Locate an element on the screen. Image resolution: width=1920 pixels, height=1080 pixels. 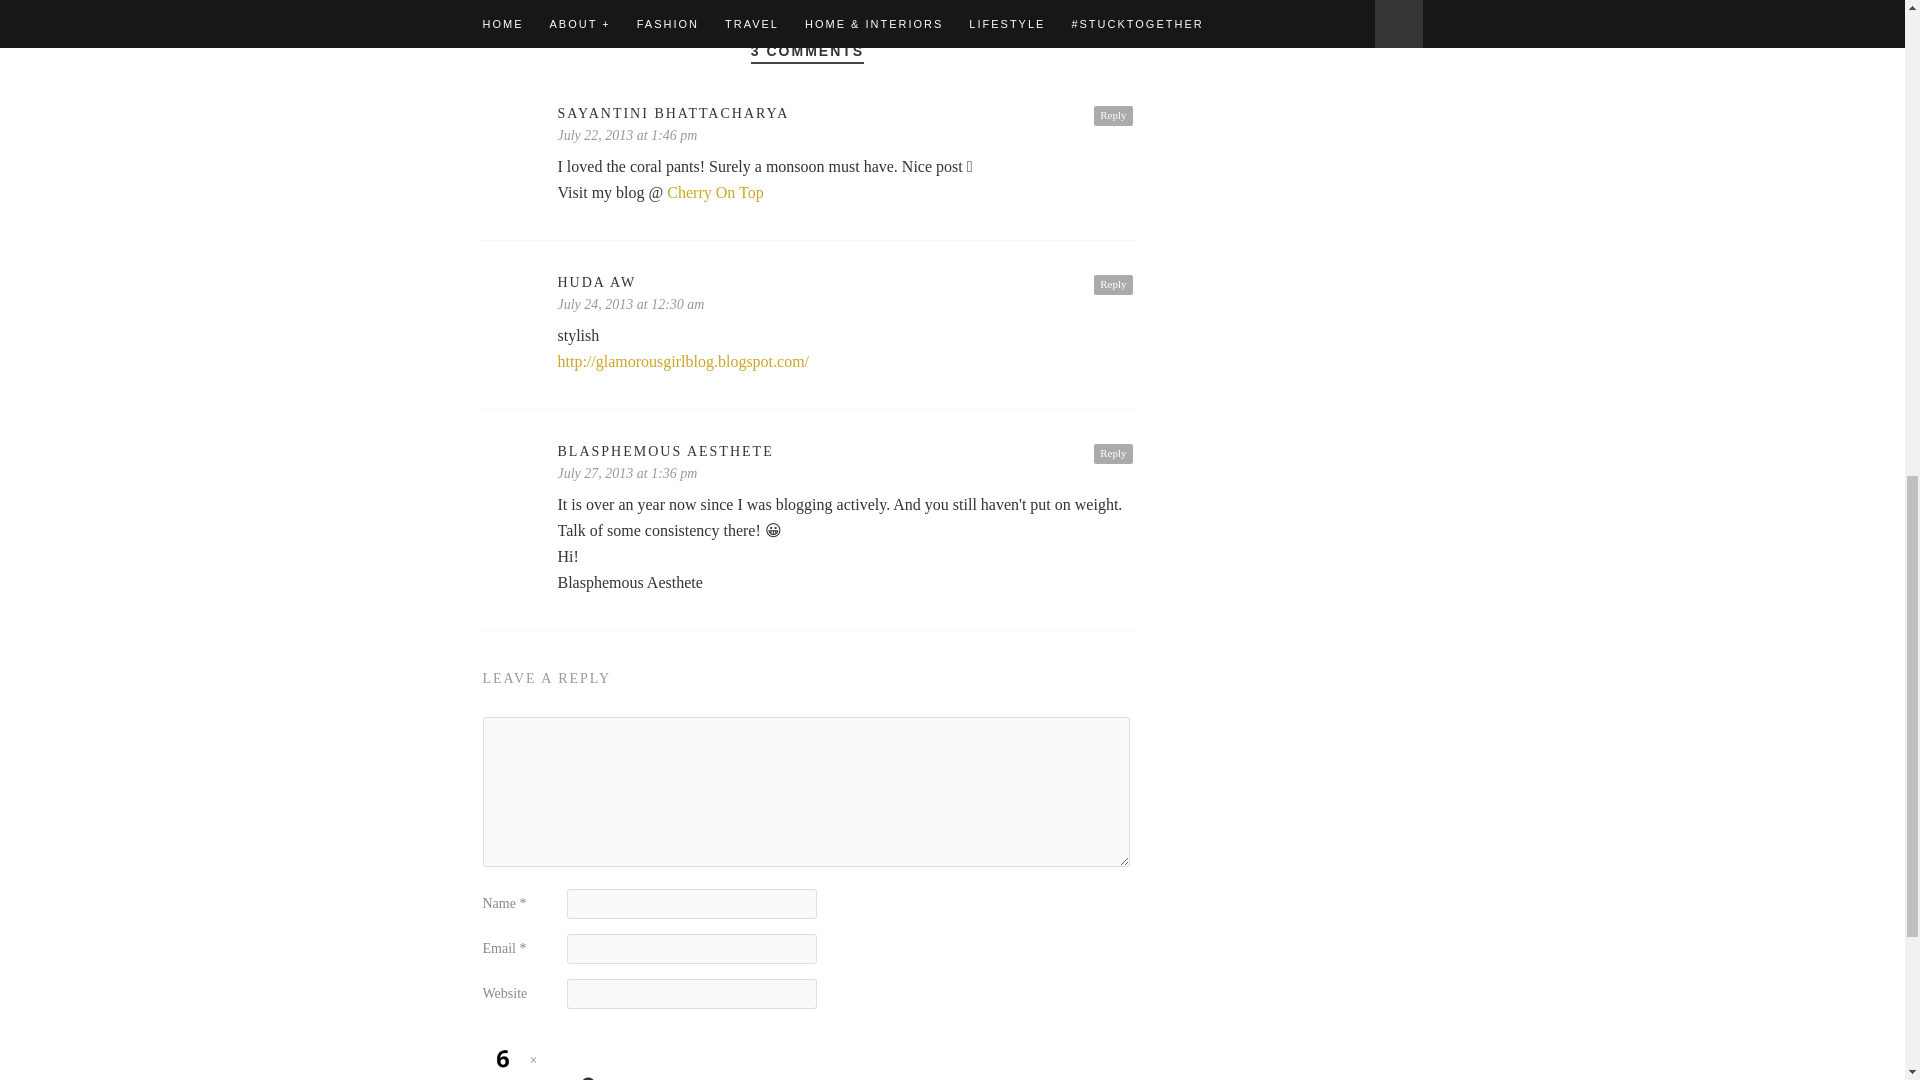
SAYANTINI BHATTACHARYA is located at coordinates (845, 114).